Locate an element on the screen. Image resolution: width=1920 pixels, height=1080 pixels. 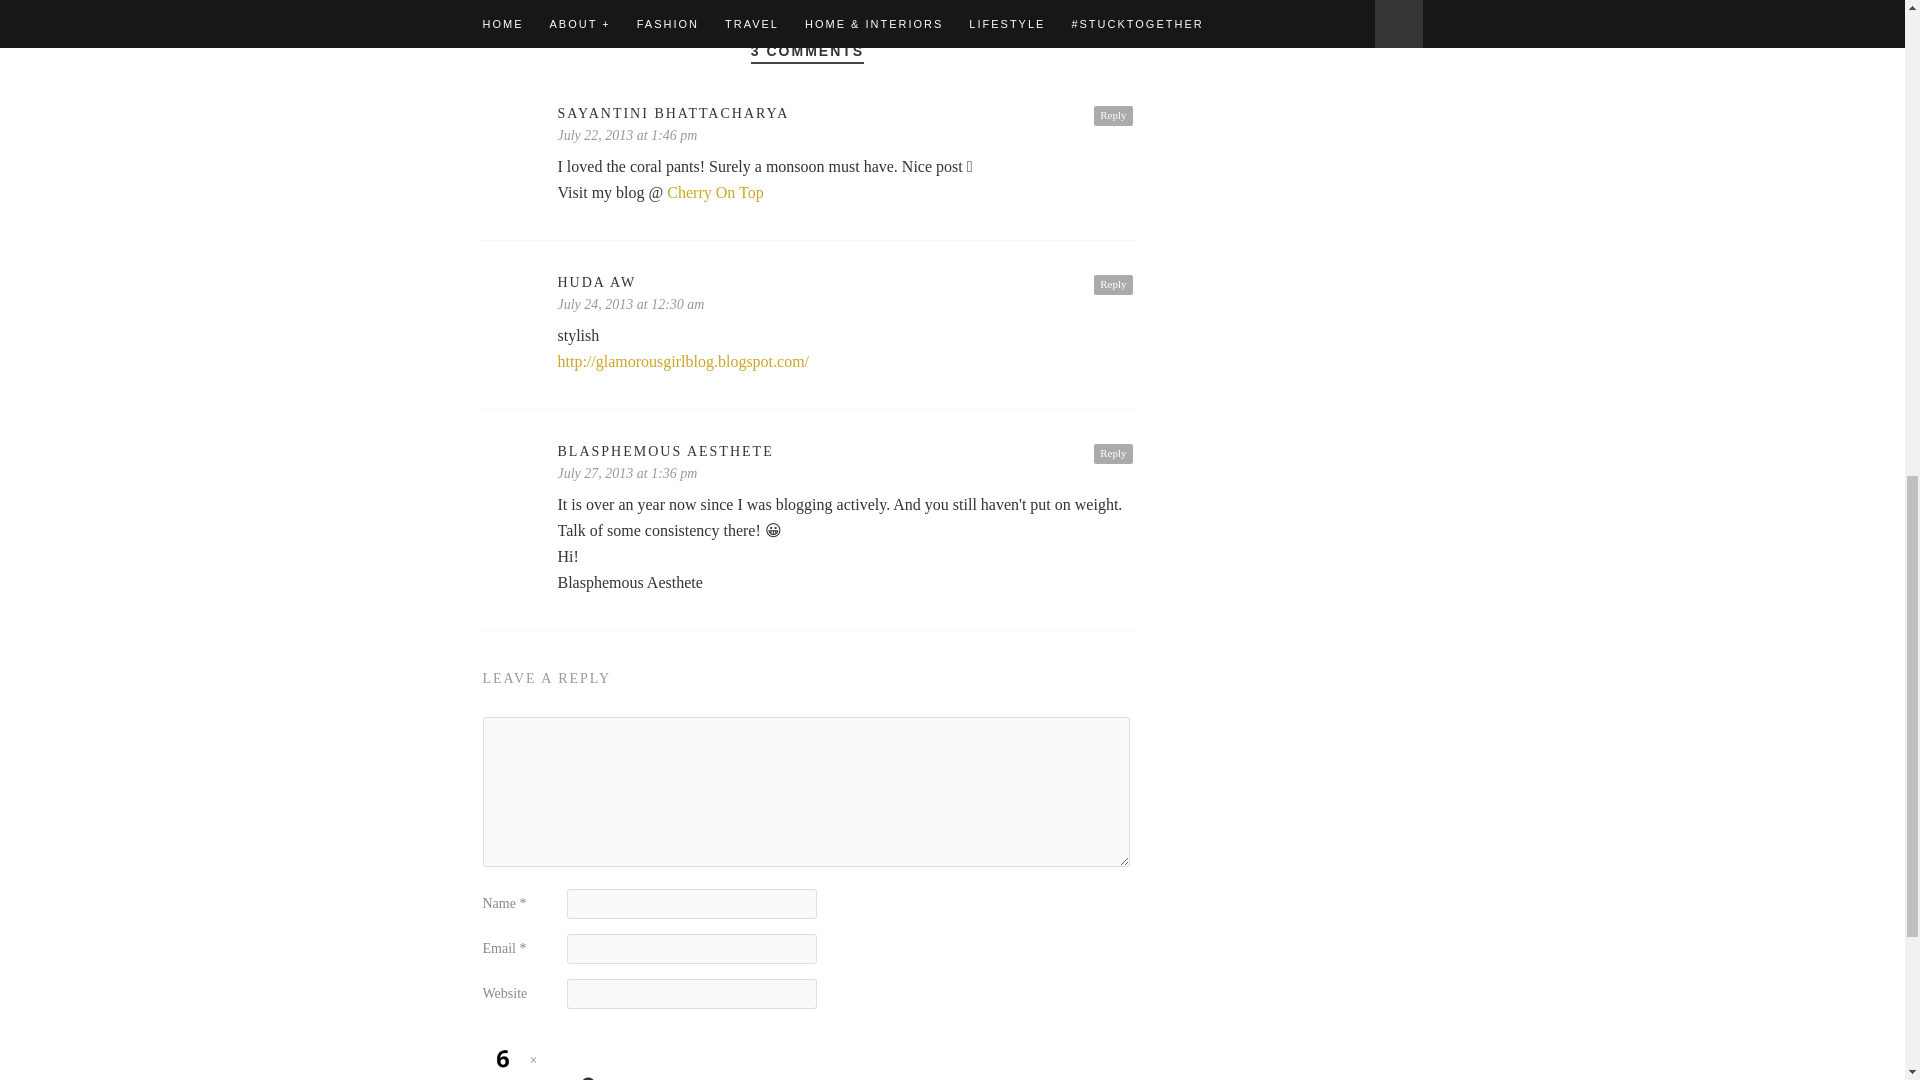
SAYANTINI BHATTACHARYA is located at coordinates (845, 114).